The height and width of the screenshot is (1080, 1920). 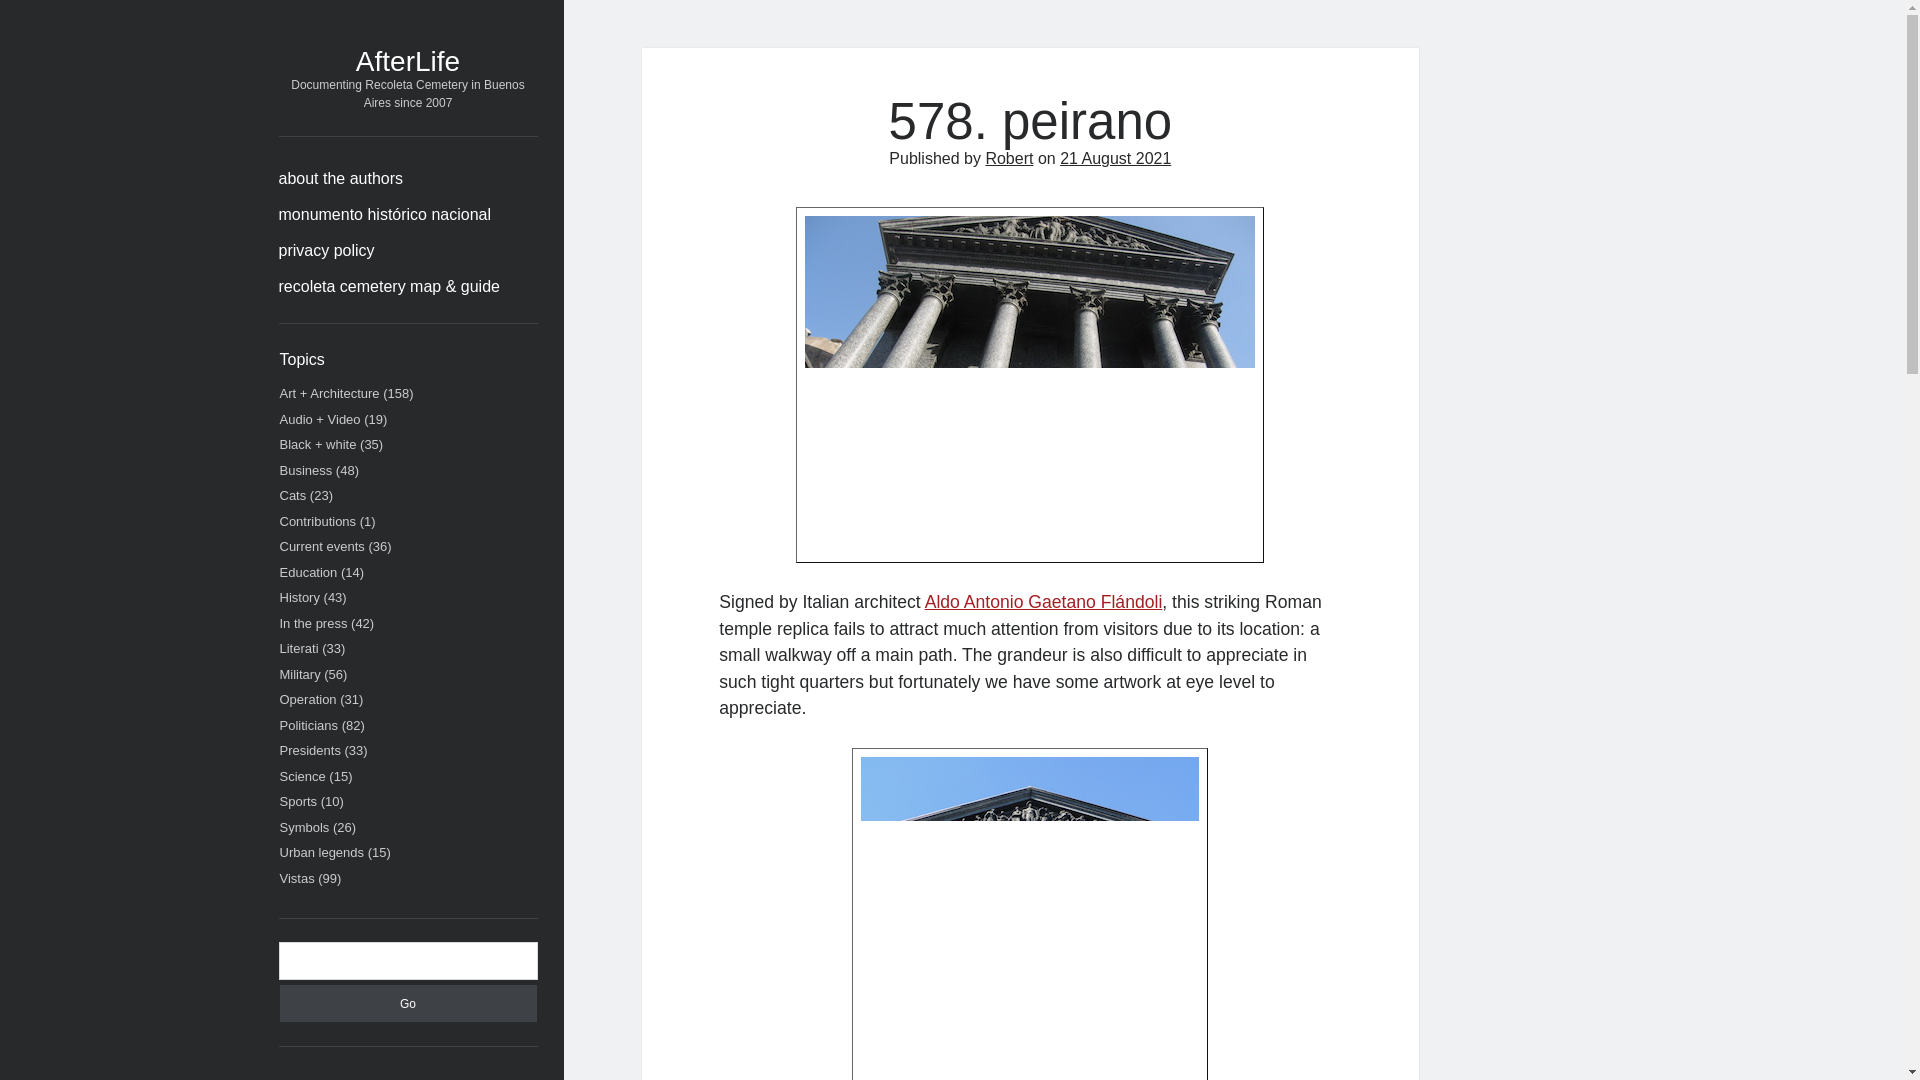 What do you see at coordinates (1008, 158) in the screenshot?
I see `Robert` at bounding box center [1008, 158].